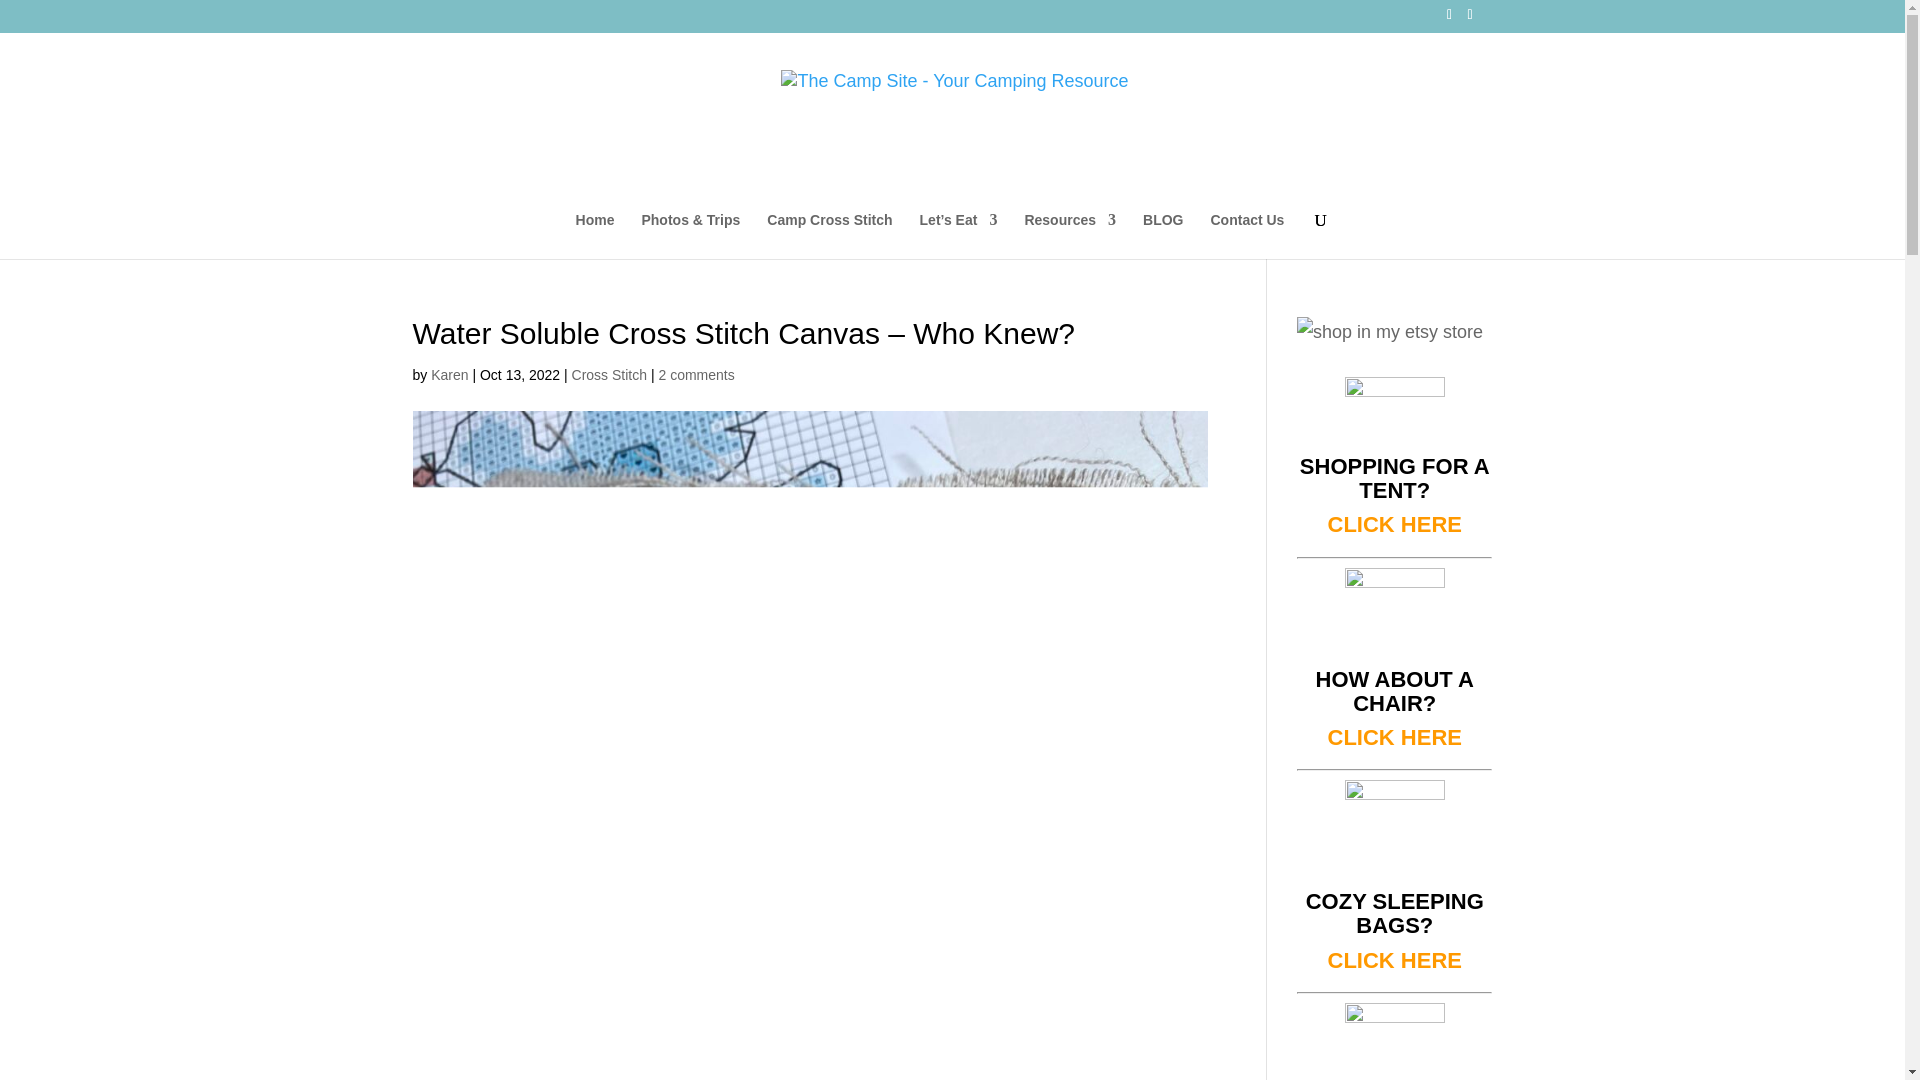 This screenshot has width=1920, height=1080. Describe the element at coordinates (1069, 234) in the screenshot. I see `Resources` at that location.